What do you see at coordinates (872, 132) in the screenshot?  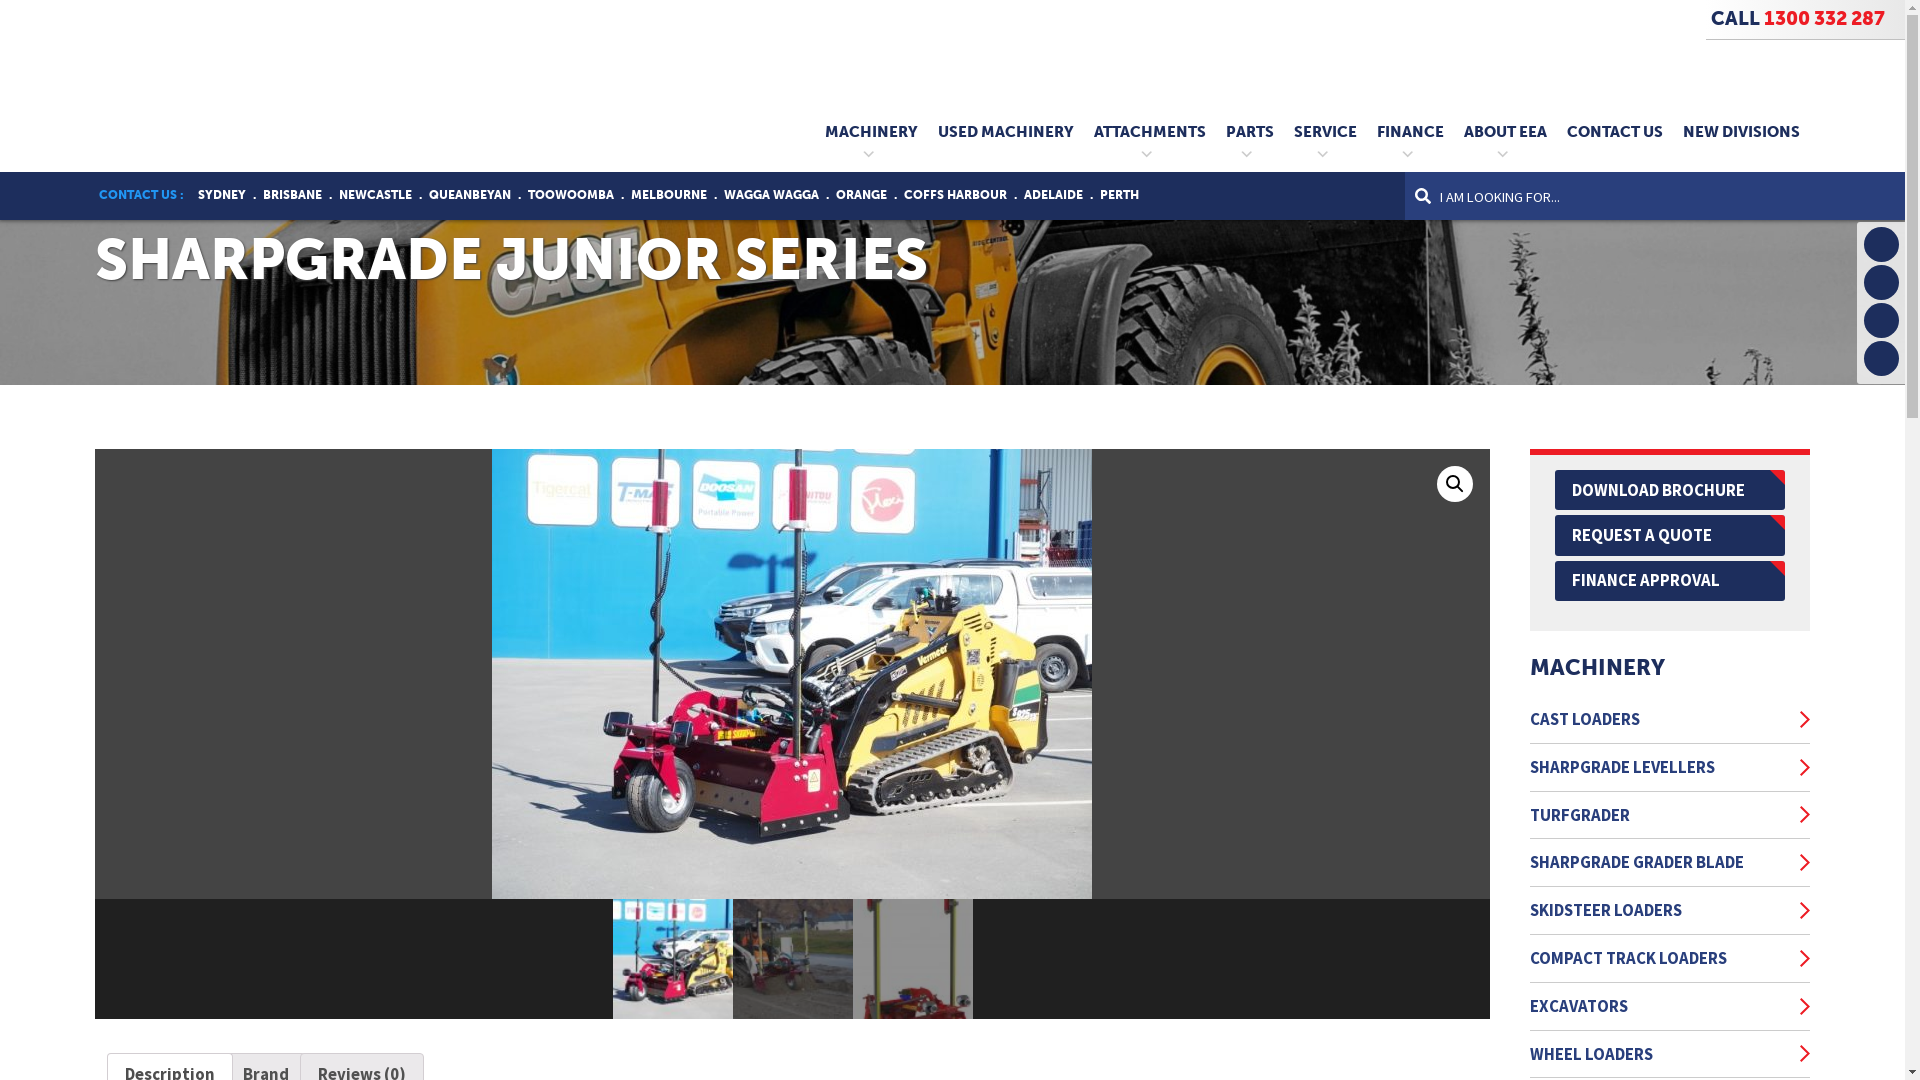 I see `MACHINERY` at bounding box center [872, 132].